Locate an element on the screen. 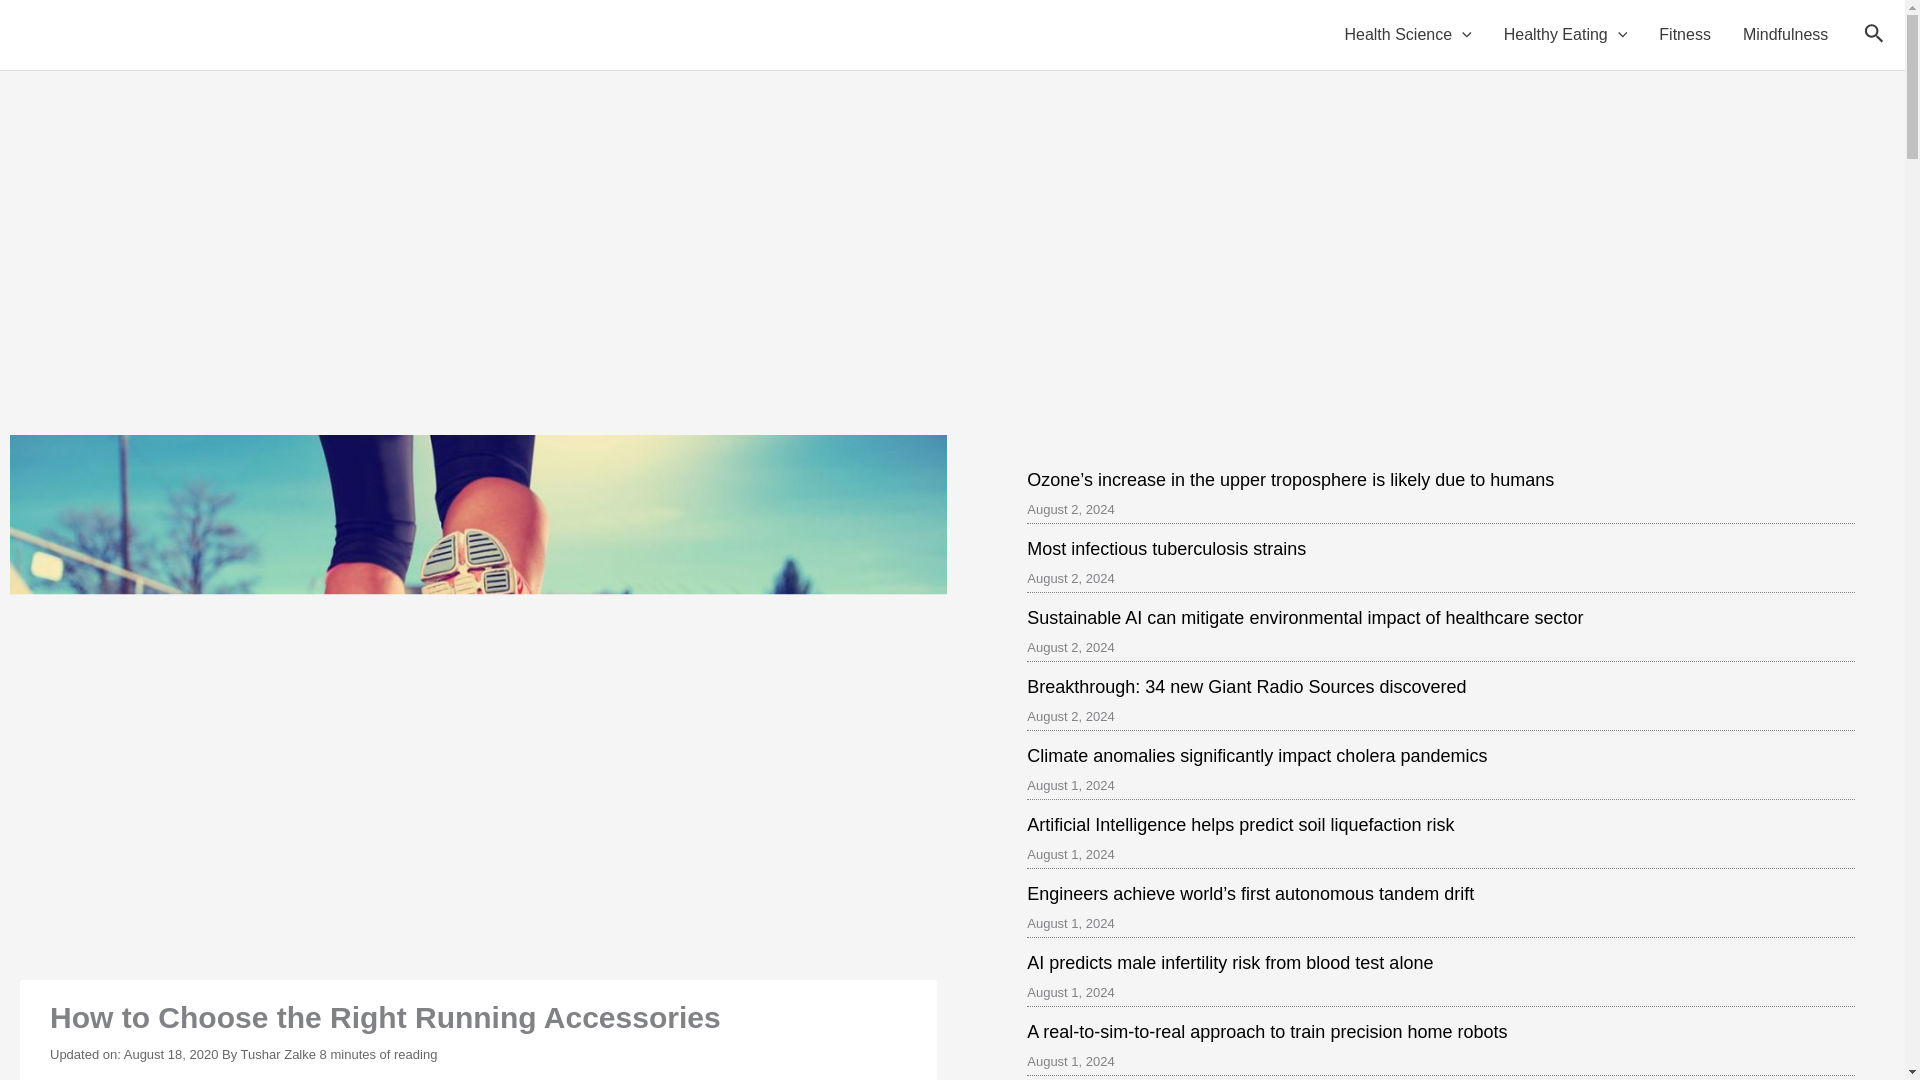  Healthy Eating is located at coordinates (1566, 35).